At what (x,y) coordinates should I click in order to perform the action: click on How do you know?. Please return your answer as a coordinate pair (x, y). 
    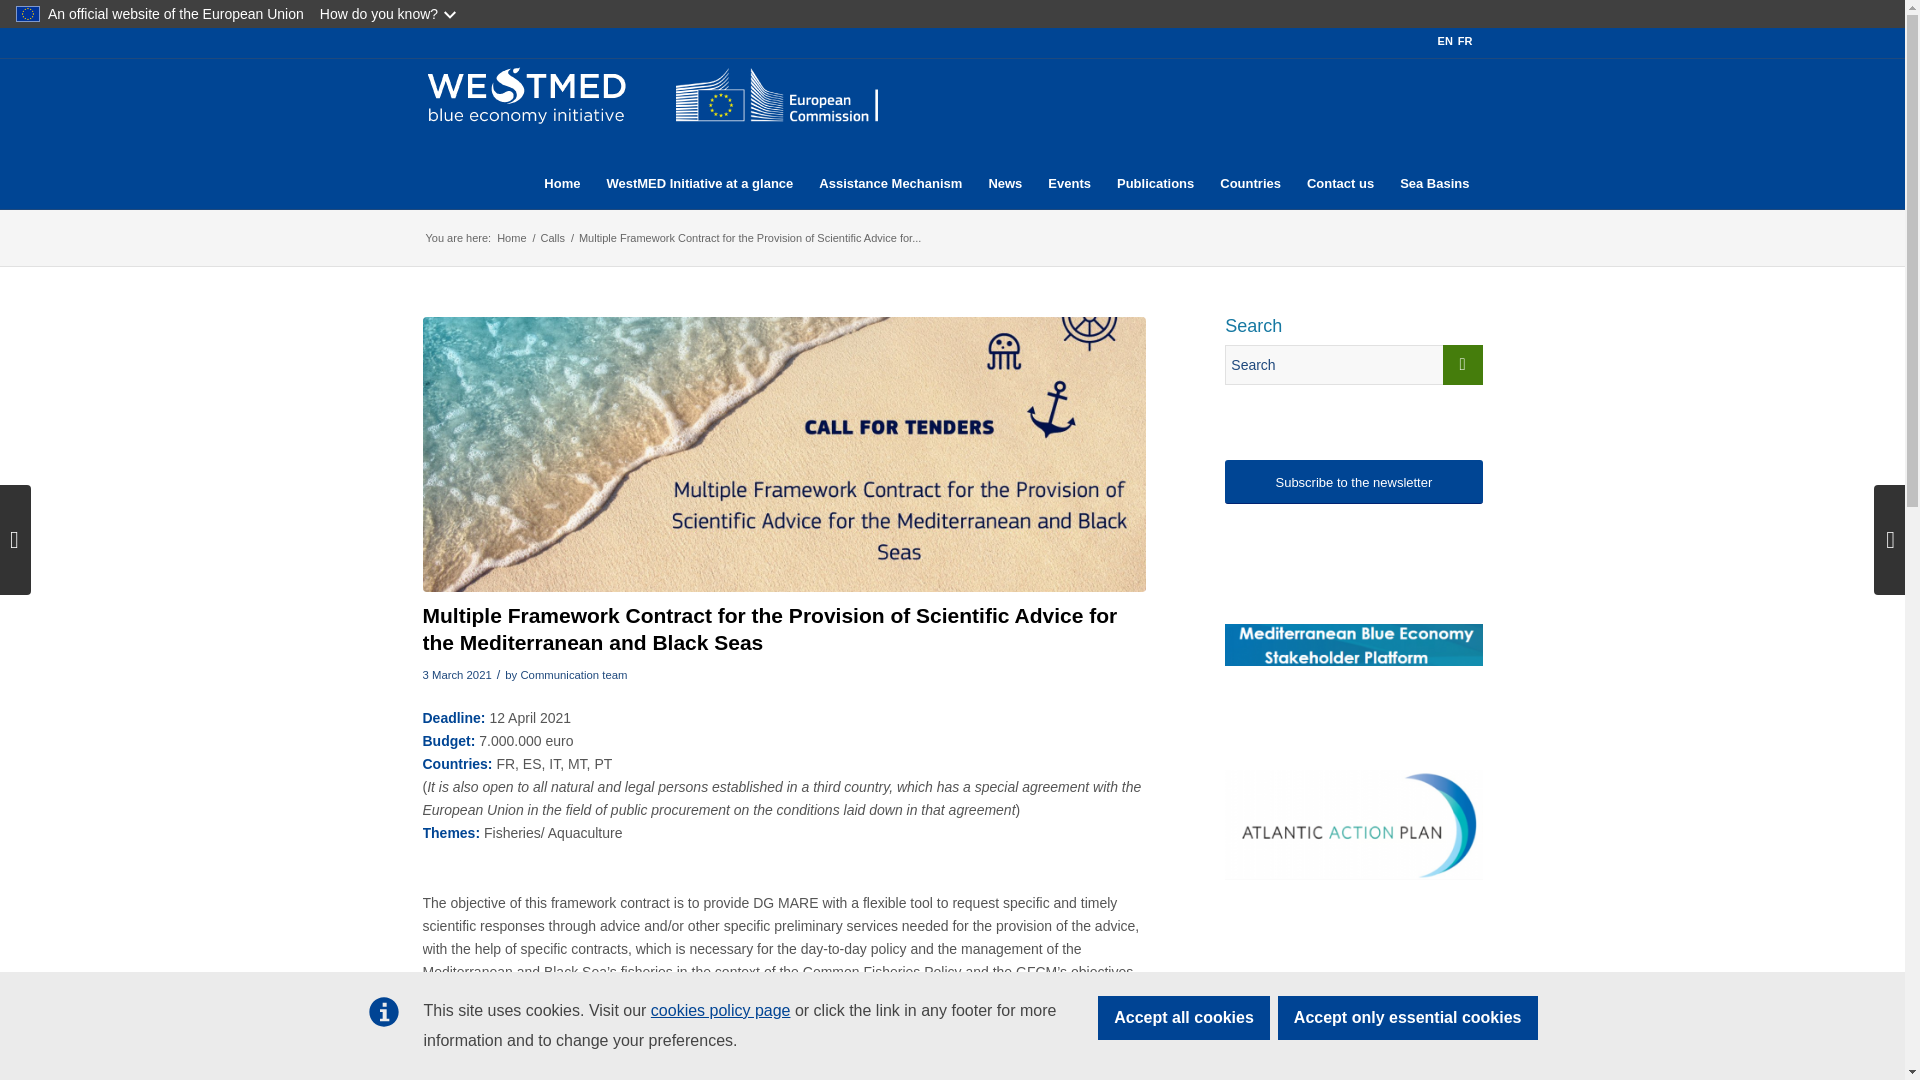
    Looking at the image, I should click on (390, 14).